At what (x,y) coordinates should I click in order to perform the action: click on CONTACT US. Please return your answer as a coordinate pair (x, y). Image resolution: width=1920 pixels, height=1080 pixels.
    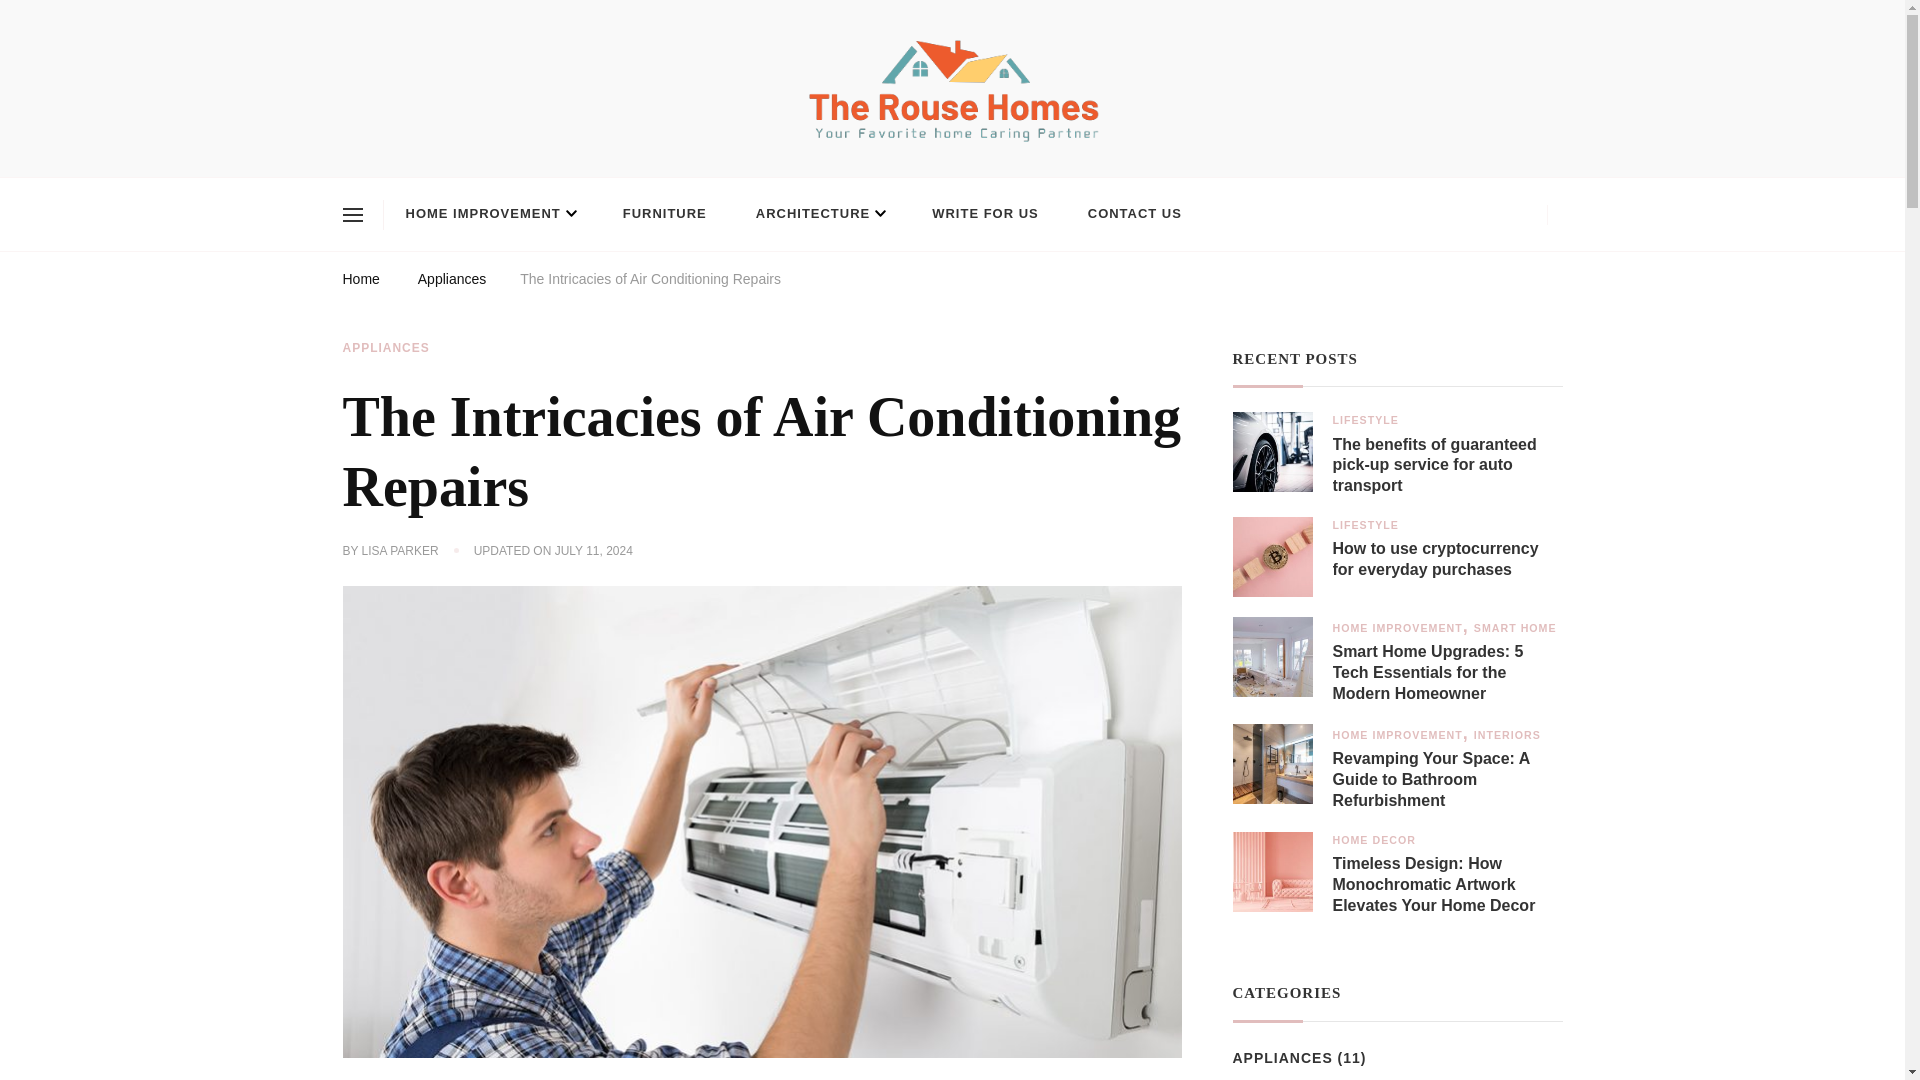
    Looking at the image, I should click on (1134, 214).